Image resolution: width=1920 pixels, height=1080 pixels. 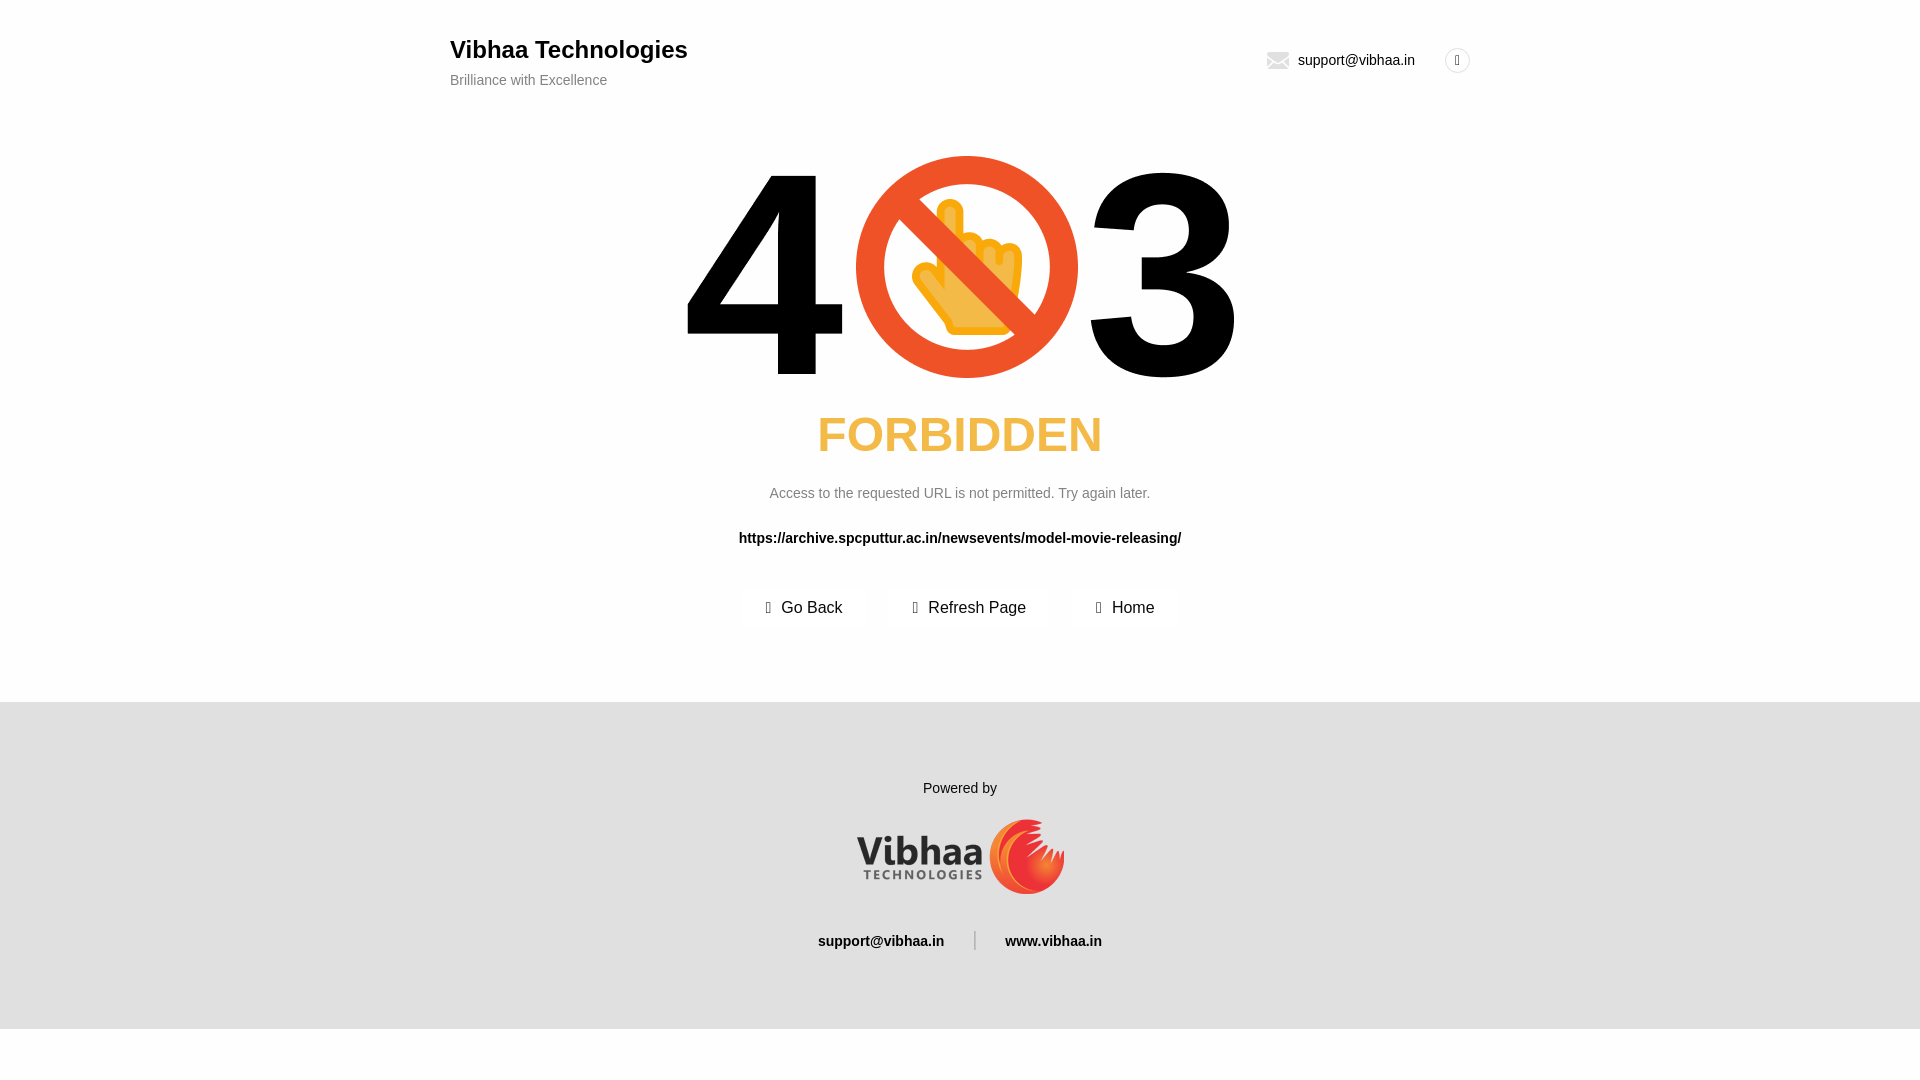 What do you see at coordinates (1126, 608) in the screenshot?
I see `Home` at bounding box center [1126, 608].